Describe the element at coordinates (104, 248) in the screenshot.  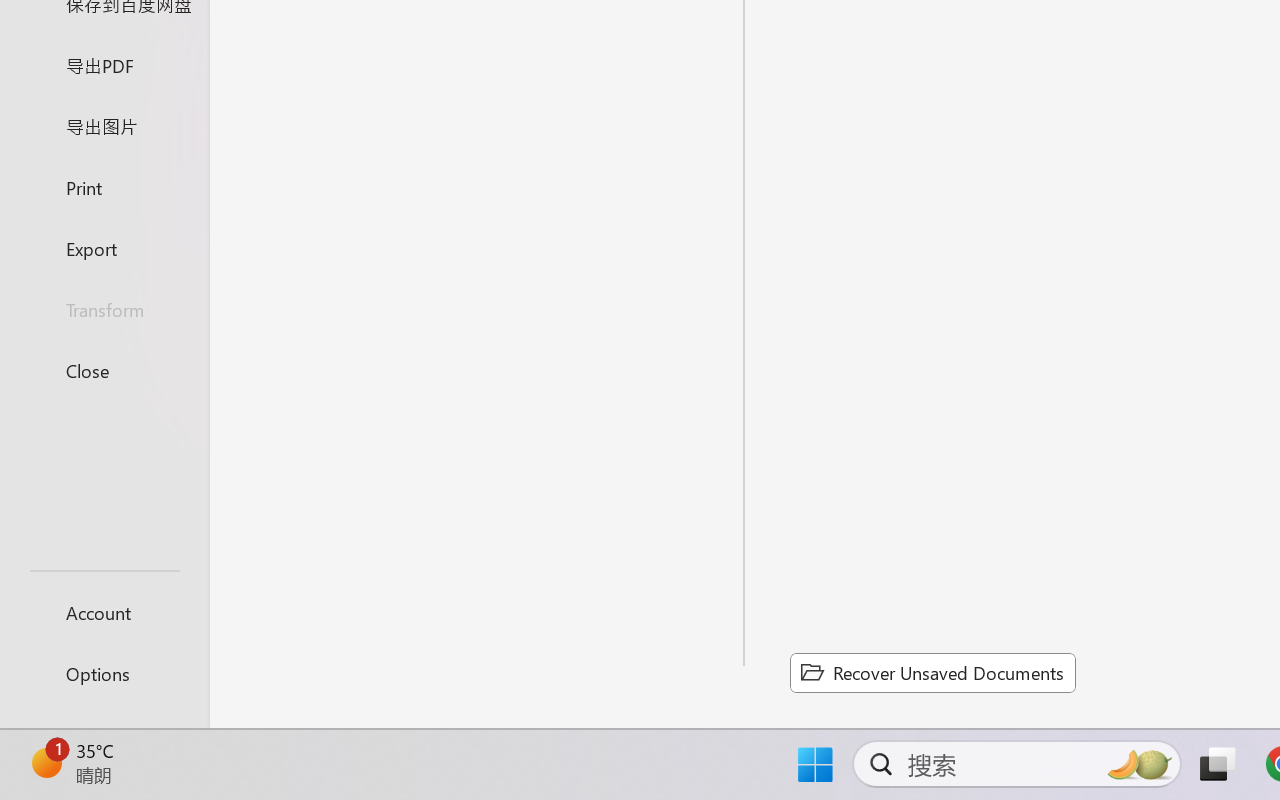
I see `Export` at that location.